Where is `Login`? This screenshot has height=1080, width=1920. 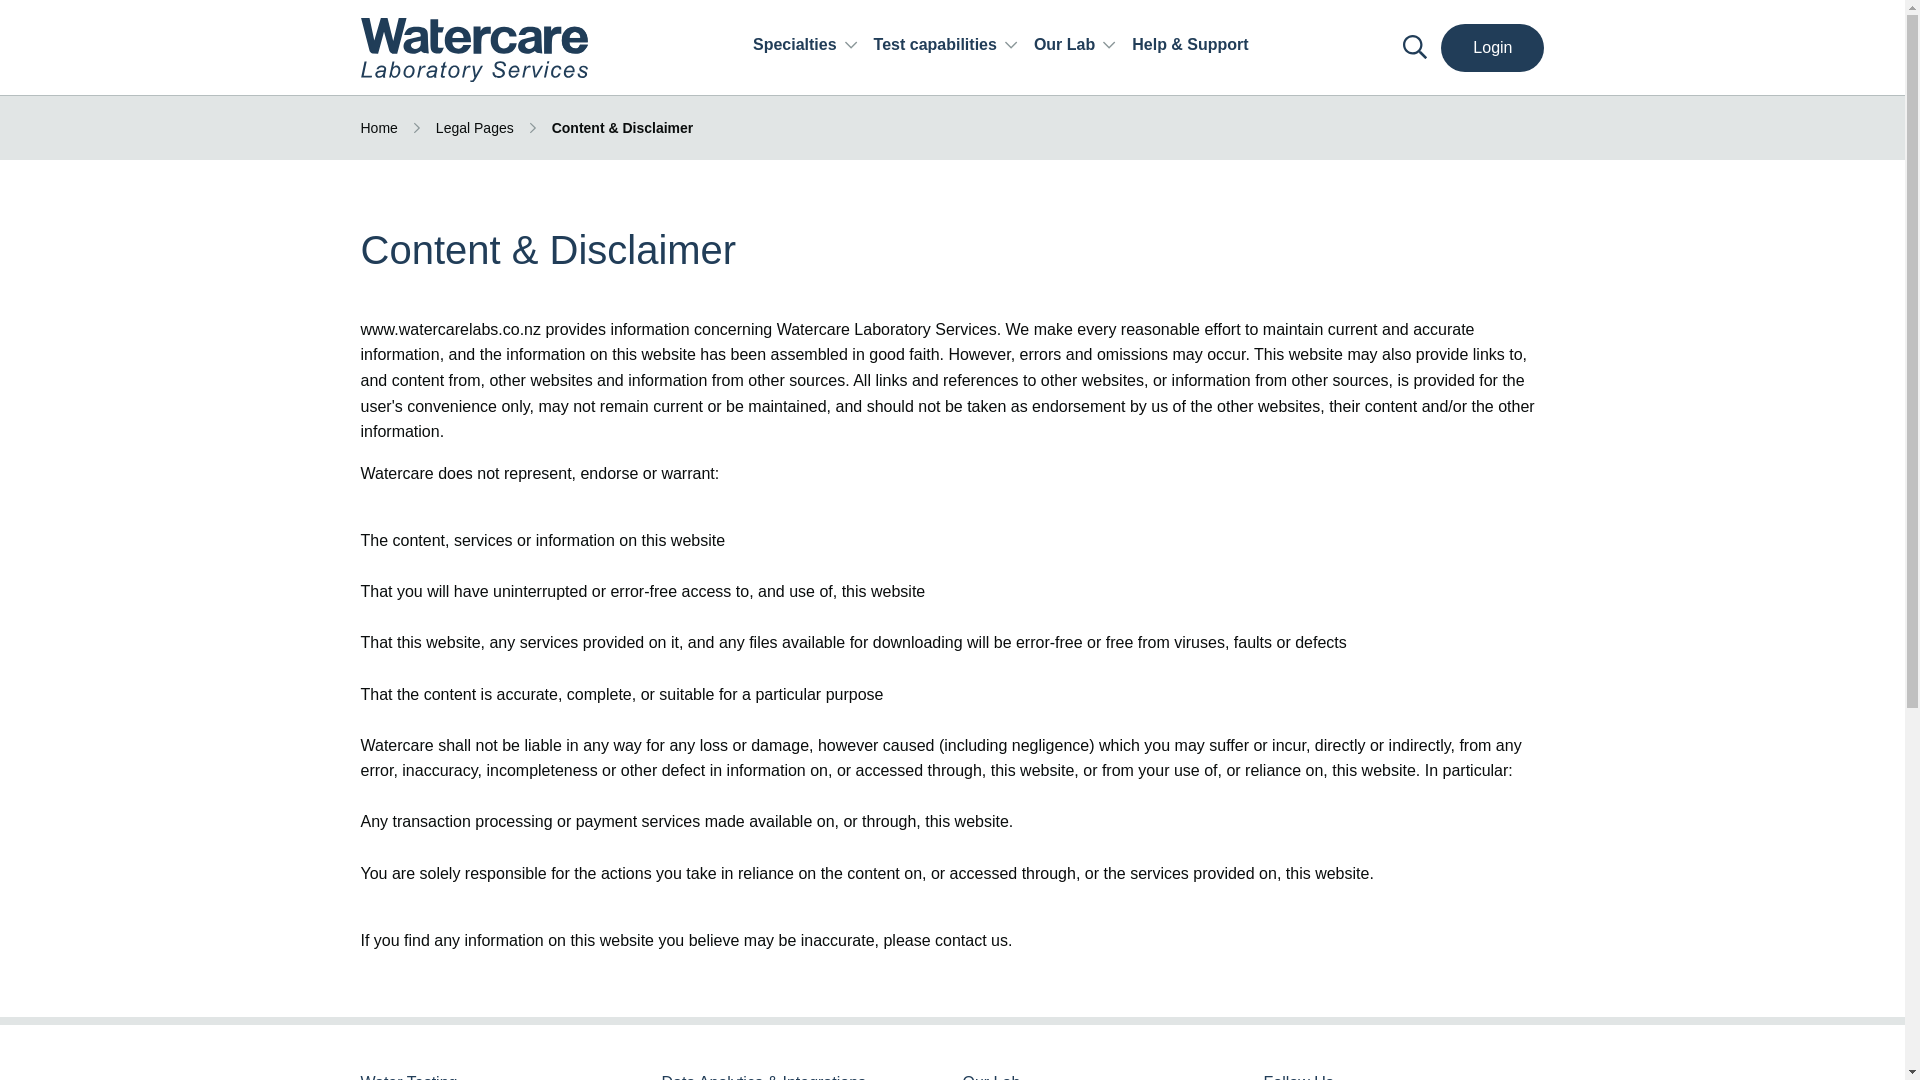 Login is located at coordinates (1492, 48).